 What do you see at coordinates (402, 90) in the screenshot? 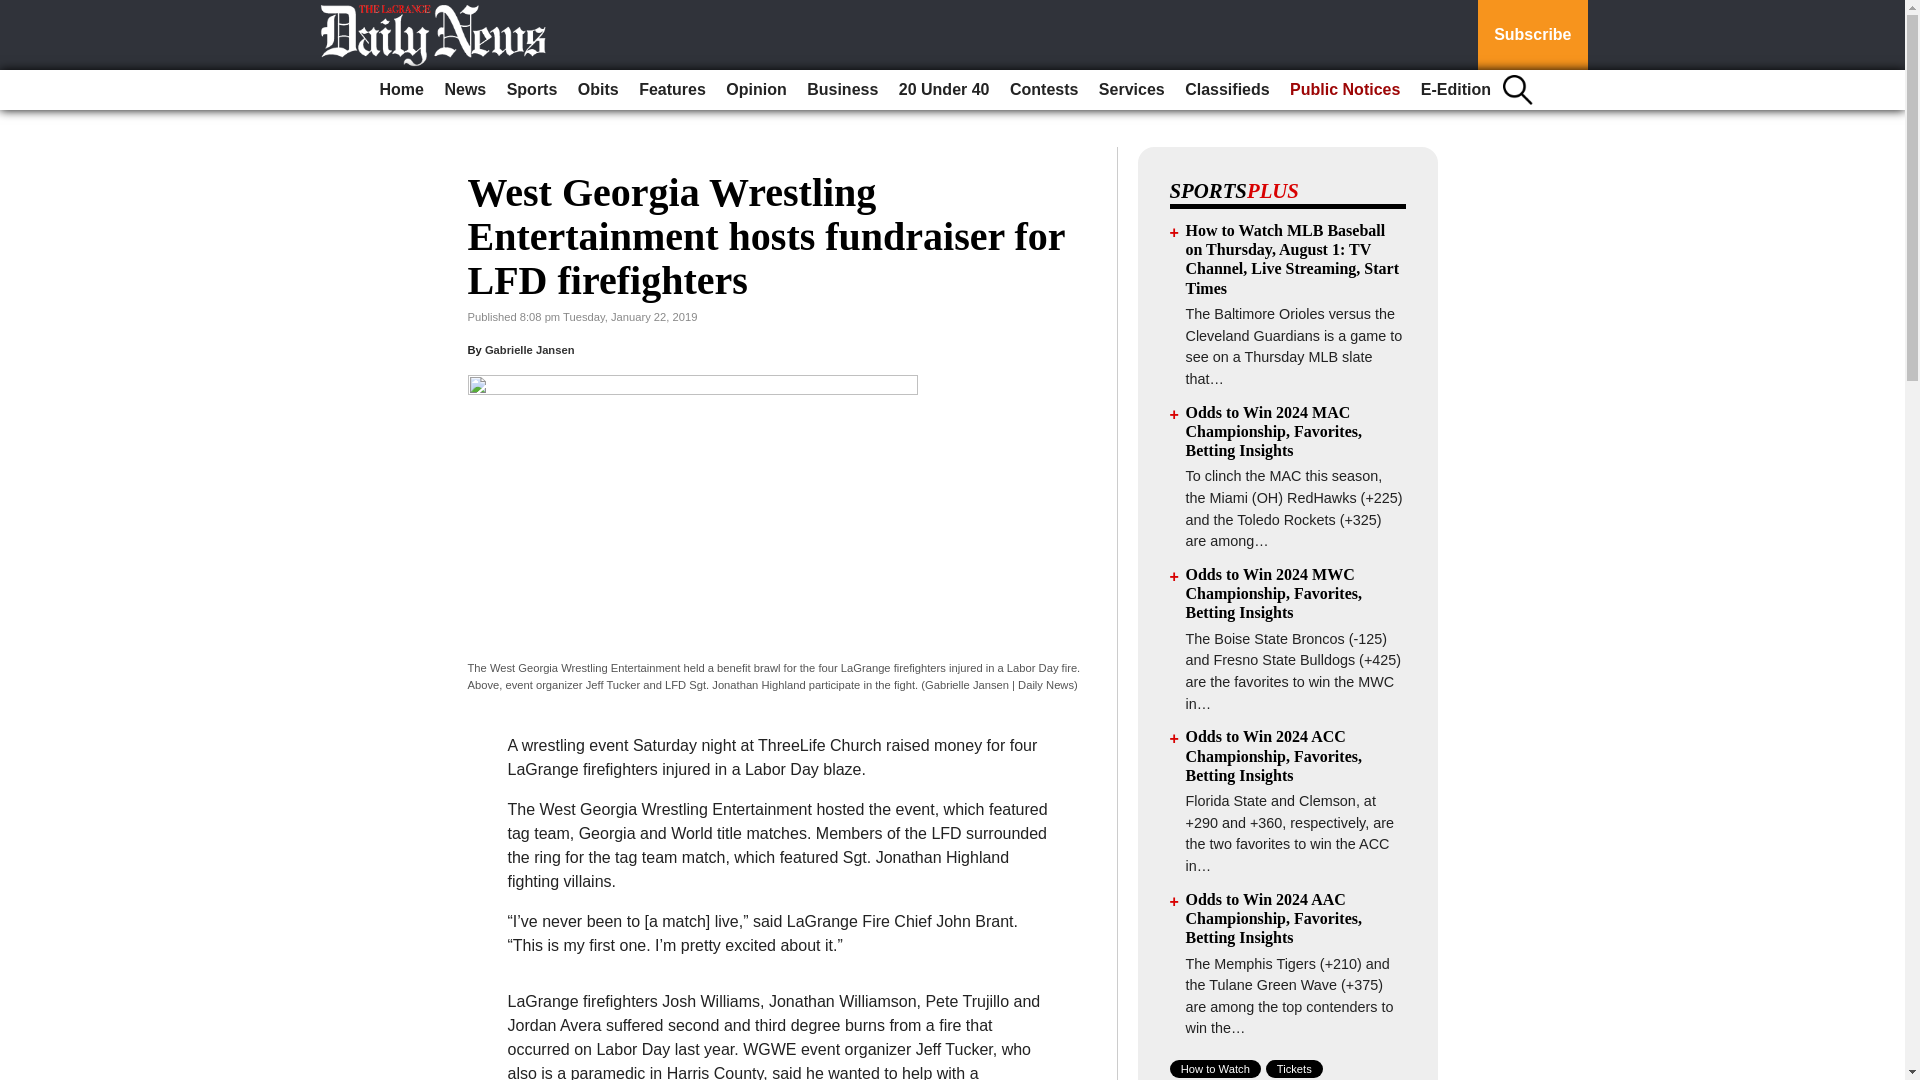
I see `Home` at bounding box center [402, 90].